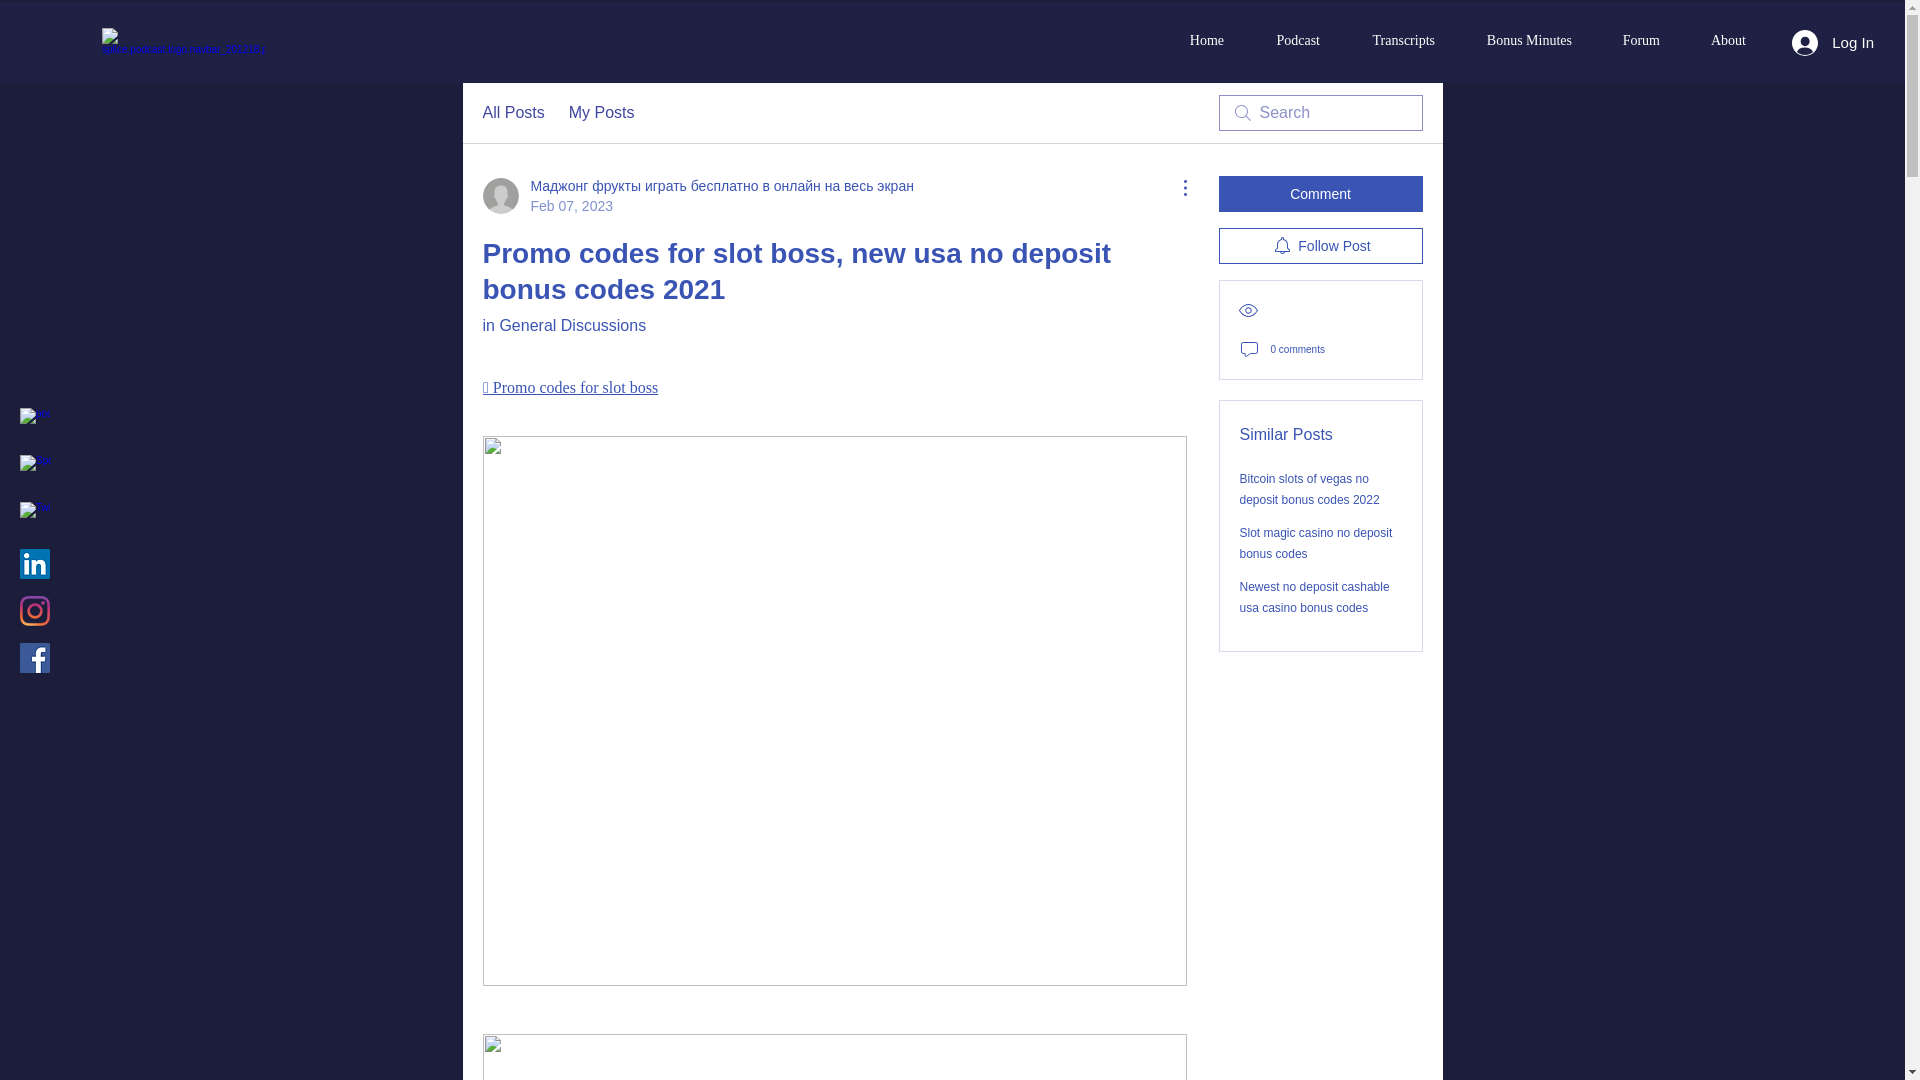 Image resolution: width=1920 pixels, height=1080 pixels. Describe the element at coordinates (1630, 40) in the screenshot. I see `Forum` at that location.